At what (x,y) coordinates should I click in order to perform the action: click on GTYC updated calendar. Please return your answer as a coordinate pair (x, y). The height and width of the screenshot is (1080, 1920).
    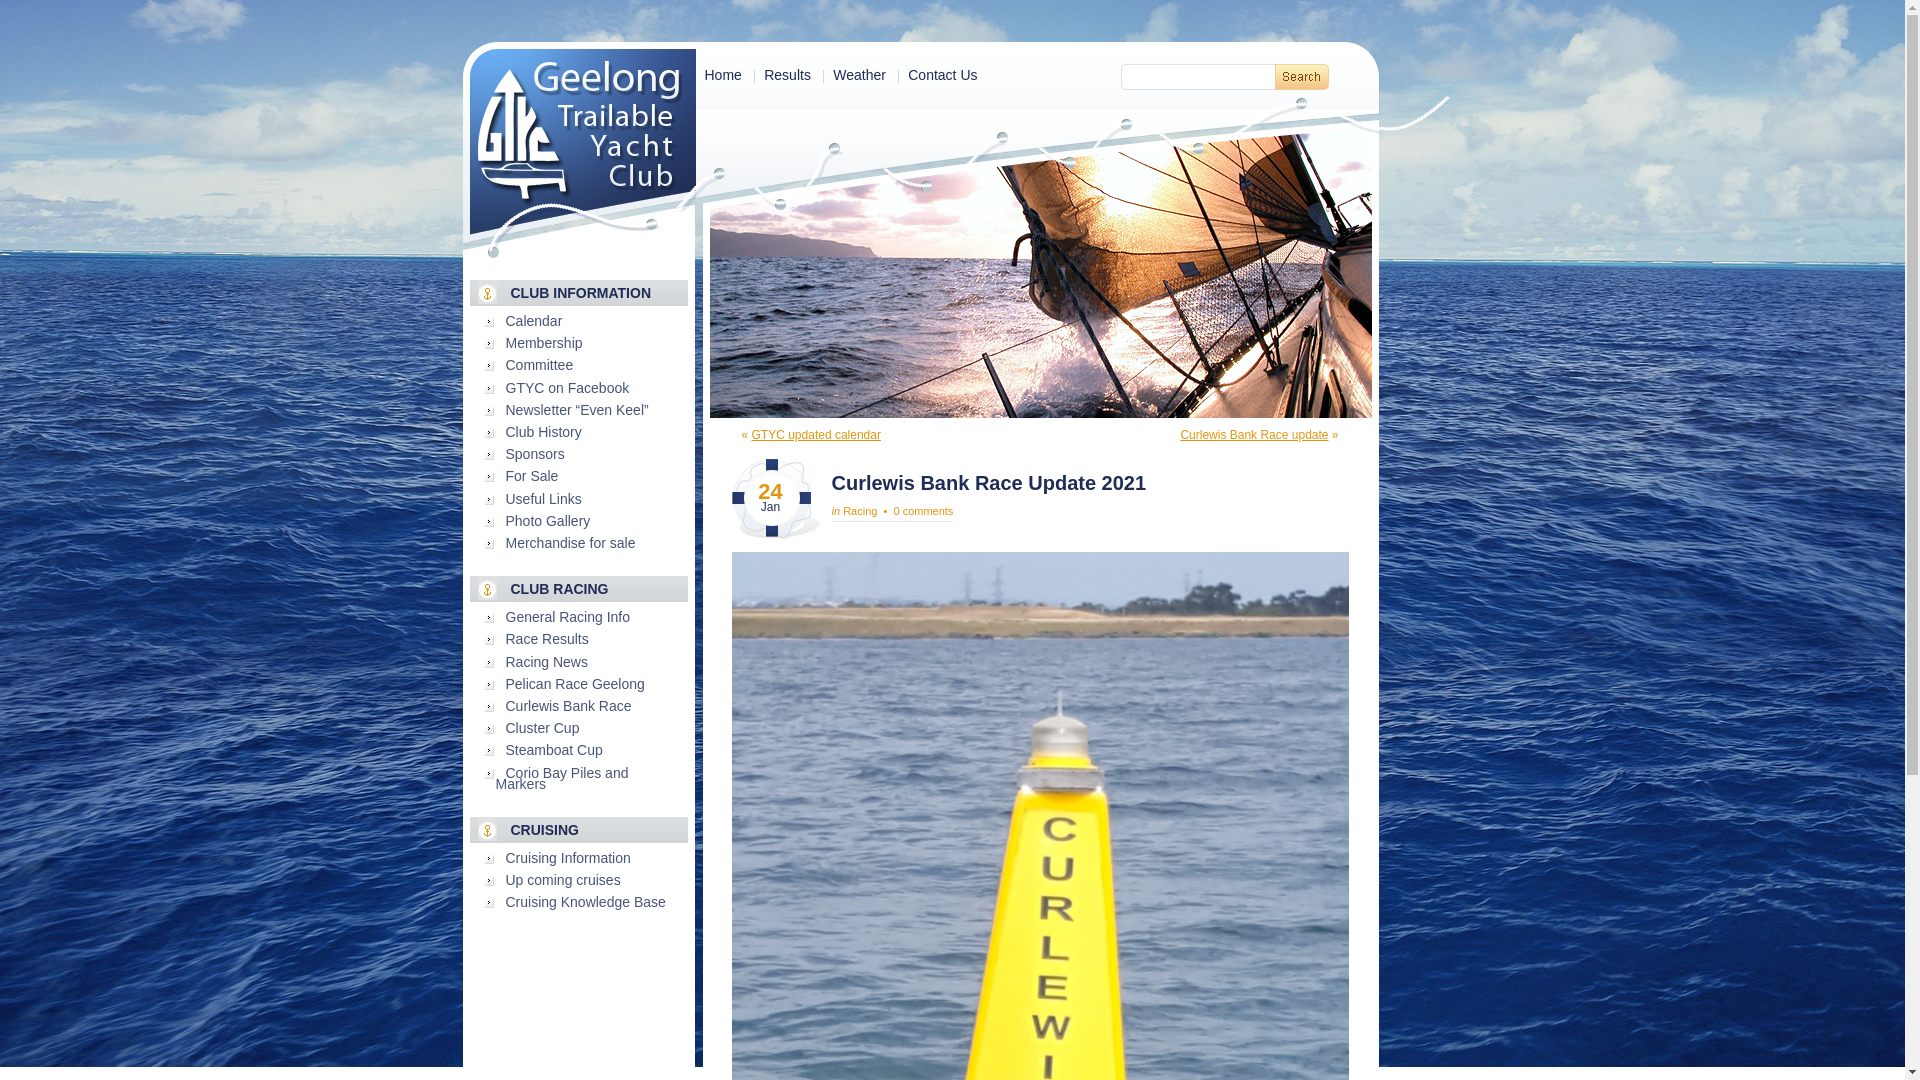
    Looking at the image, I should click on (816, 435).